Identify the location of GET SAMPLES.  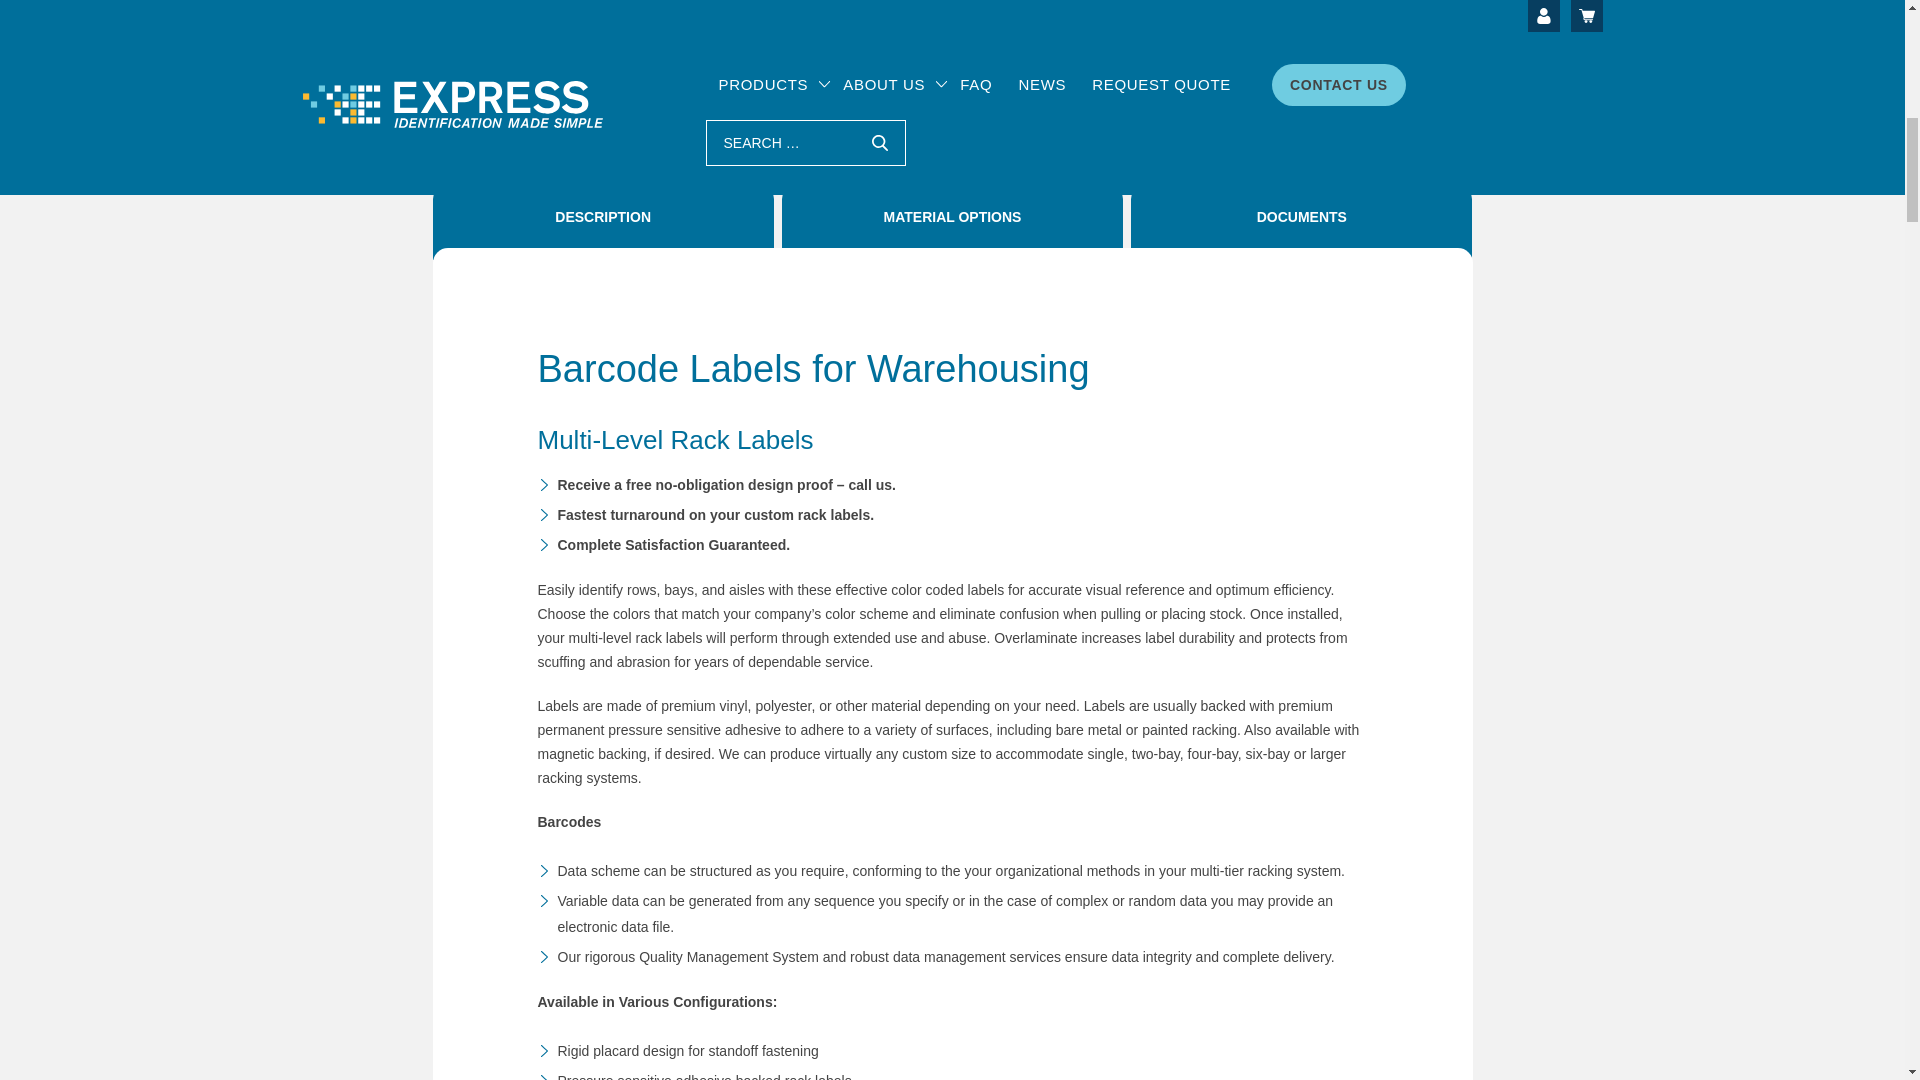
(1106, 60).